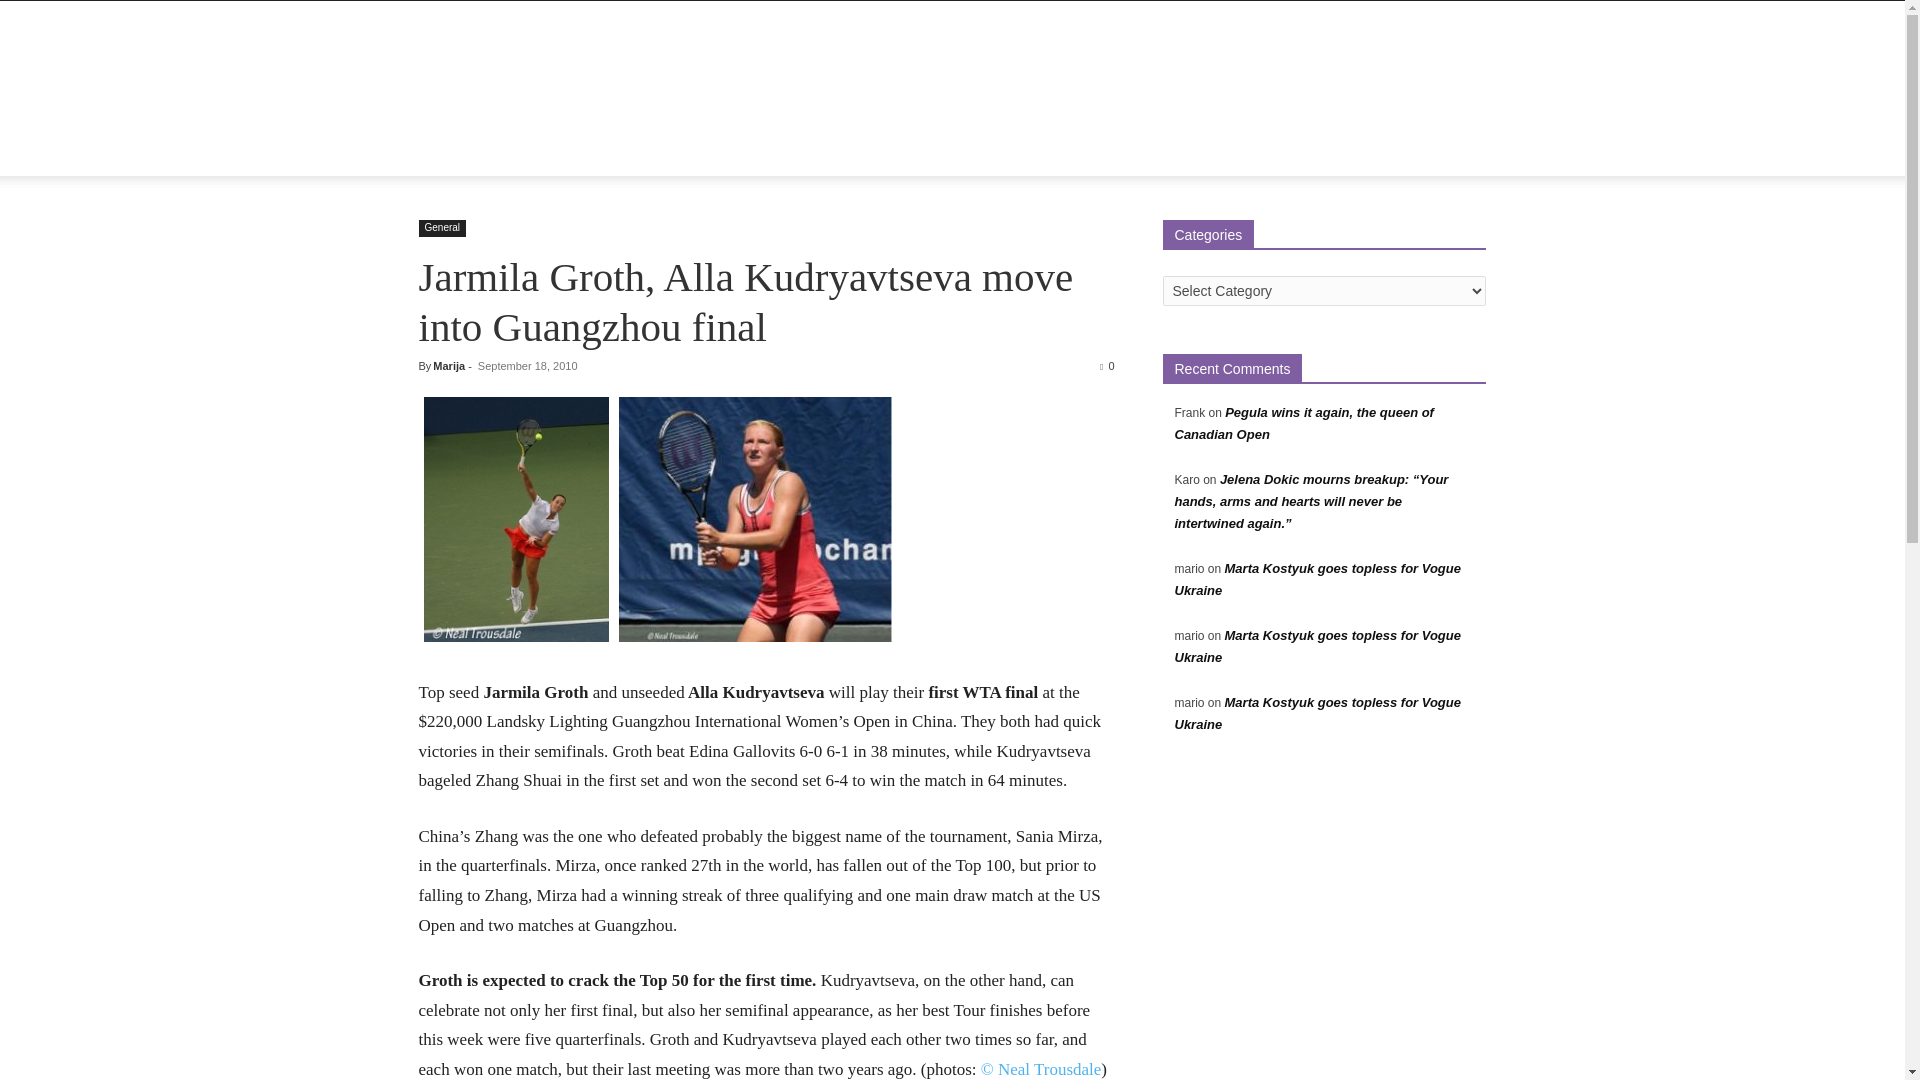  What do you see at coordinates (869, 152) in the screenshot?
I see `Contact Us` at bounding box center [869, 152].